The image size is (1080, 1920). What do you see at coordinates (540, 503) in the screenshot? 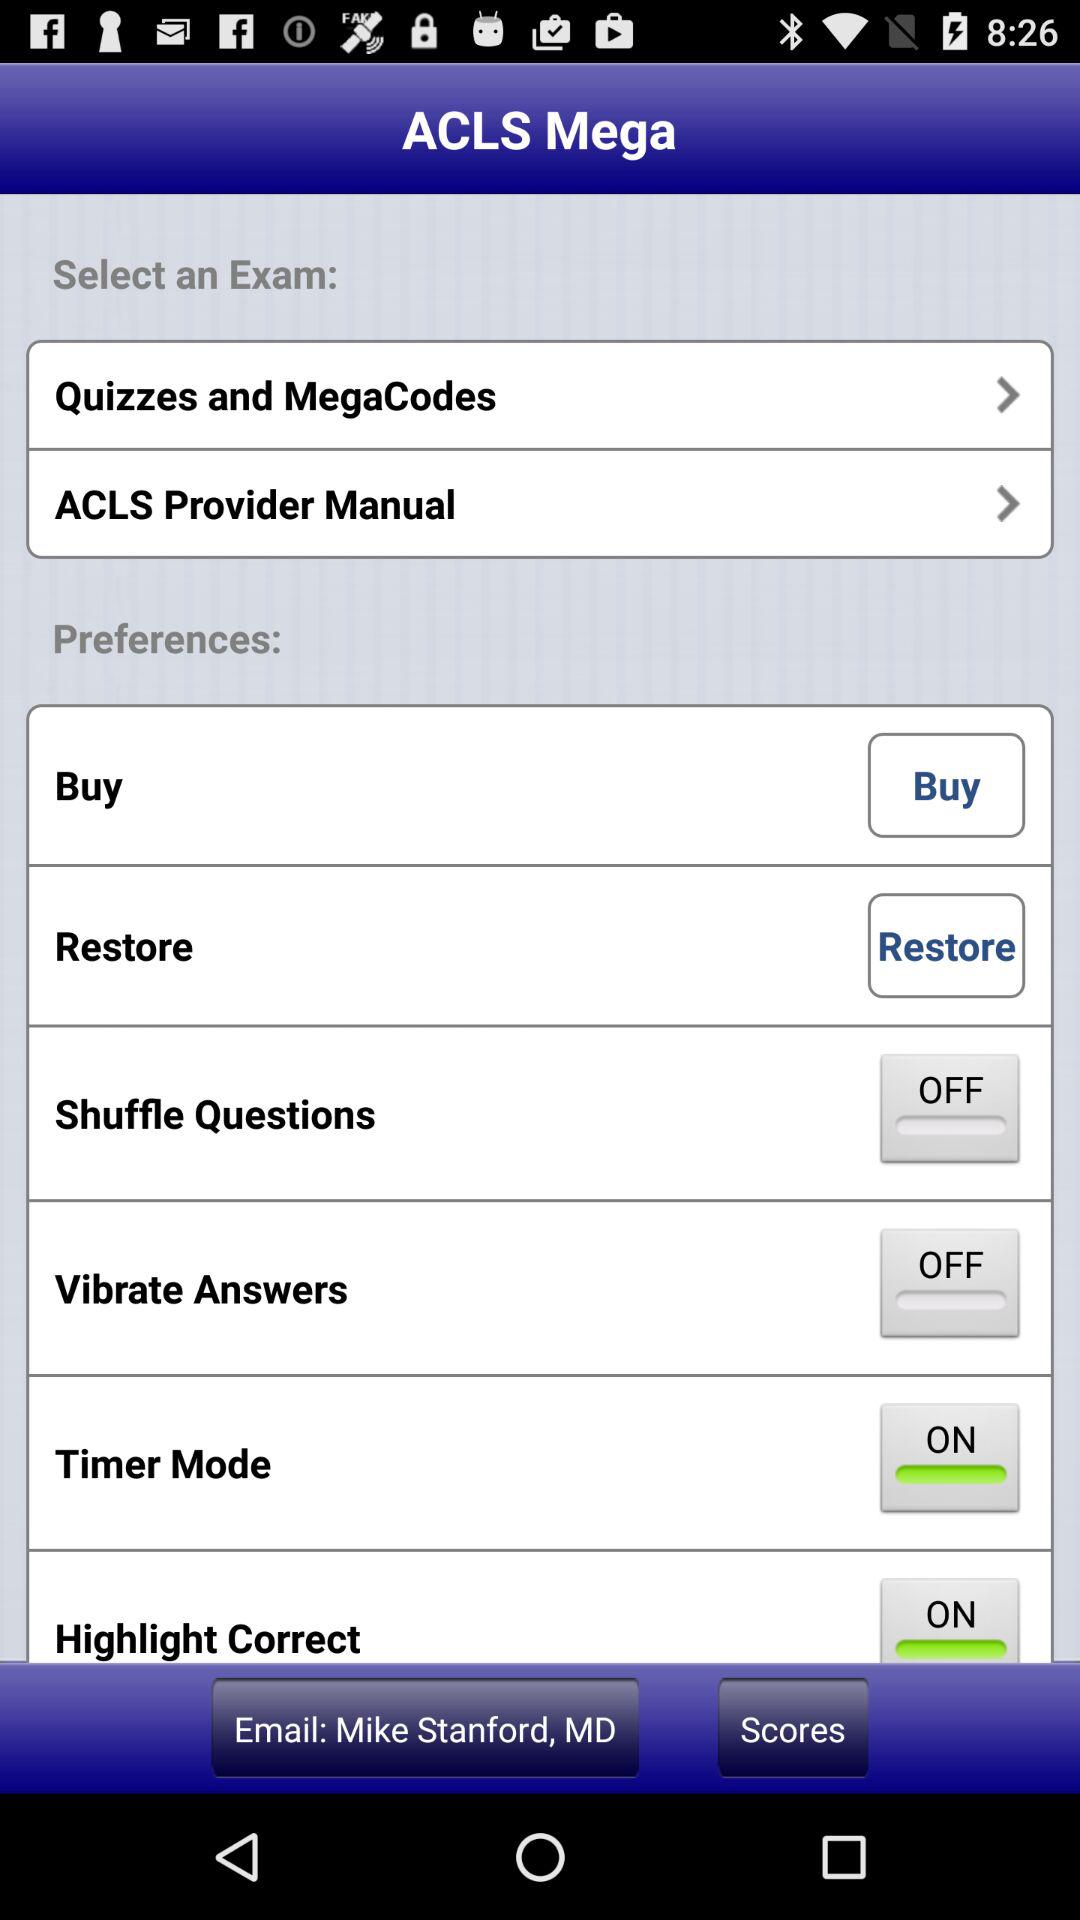
I see `jump to the acls provider manual app` at bounding box center [540, 503].